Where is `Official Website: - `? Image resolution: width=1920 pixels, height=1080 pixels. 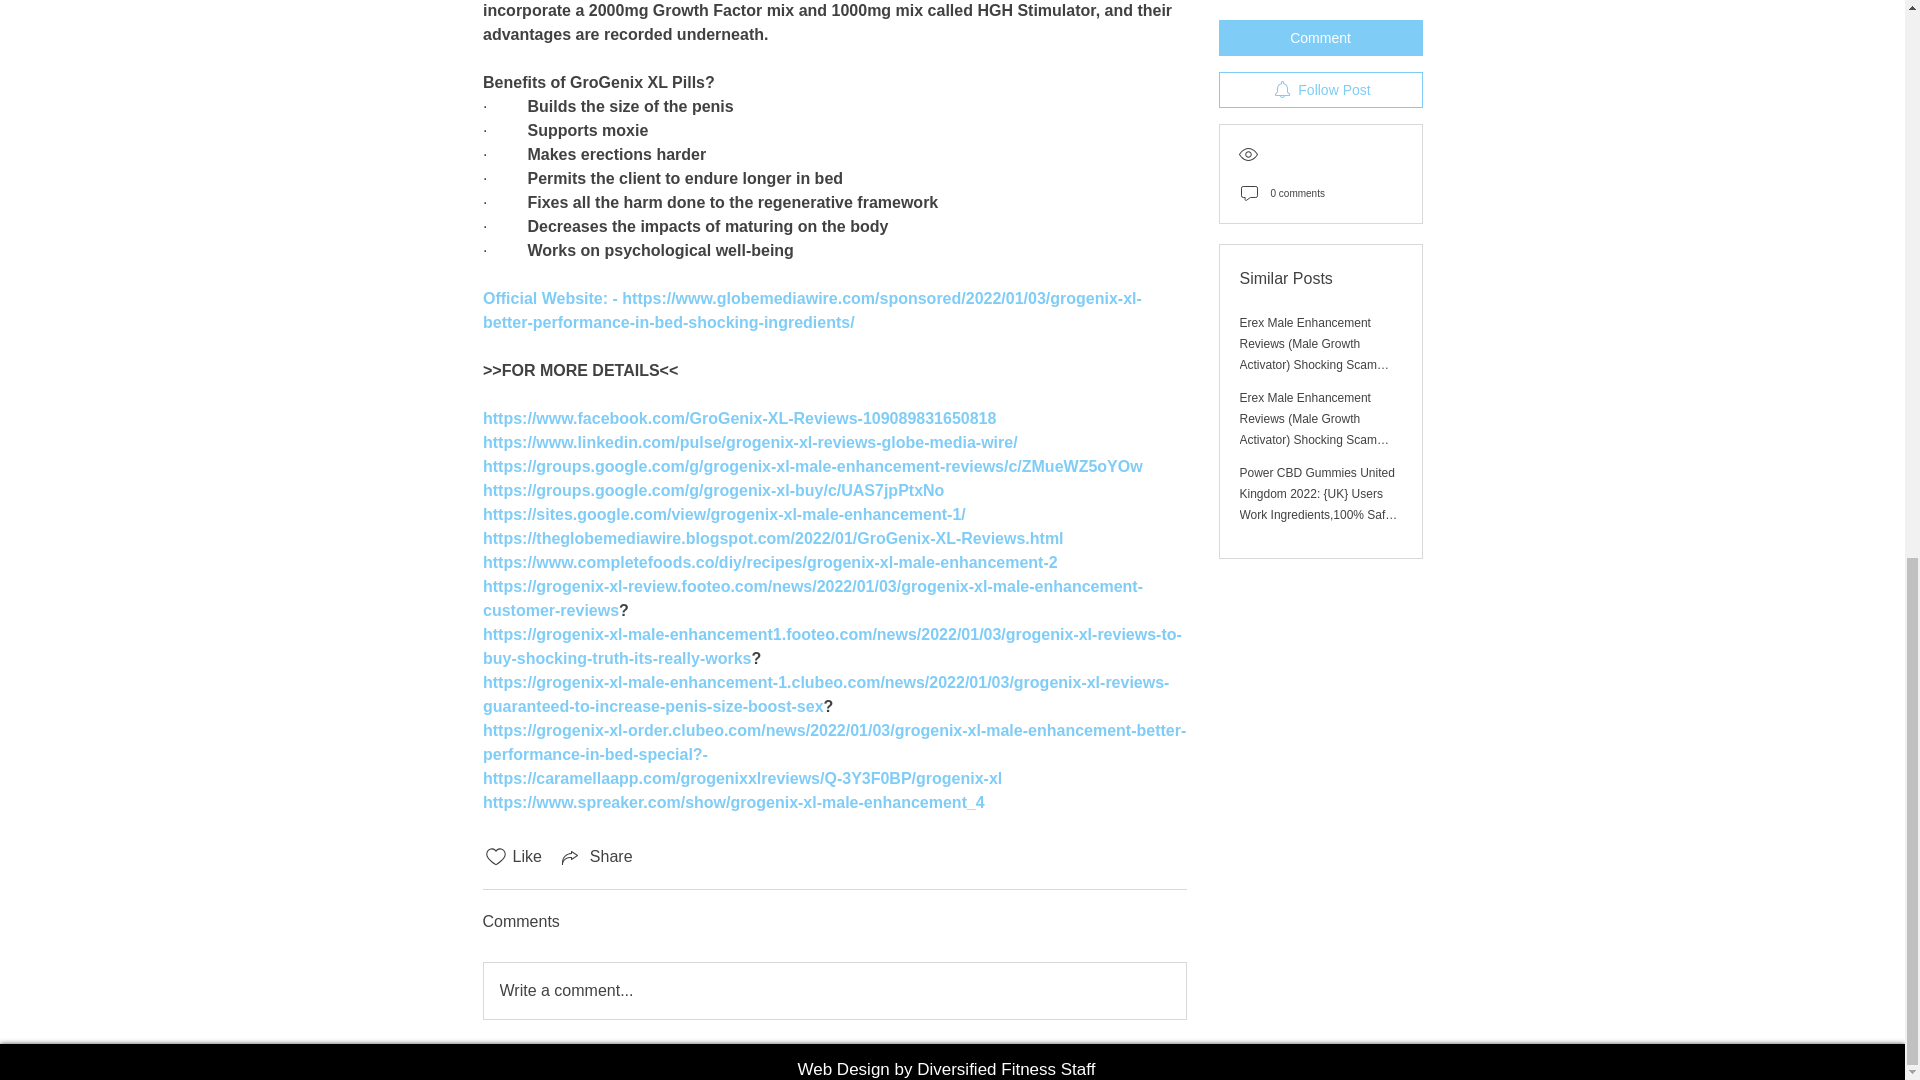 Official Website: -  is located at coordinates (550, 298).